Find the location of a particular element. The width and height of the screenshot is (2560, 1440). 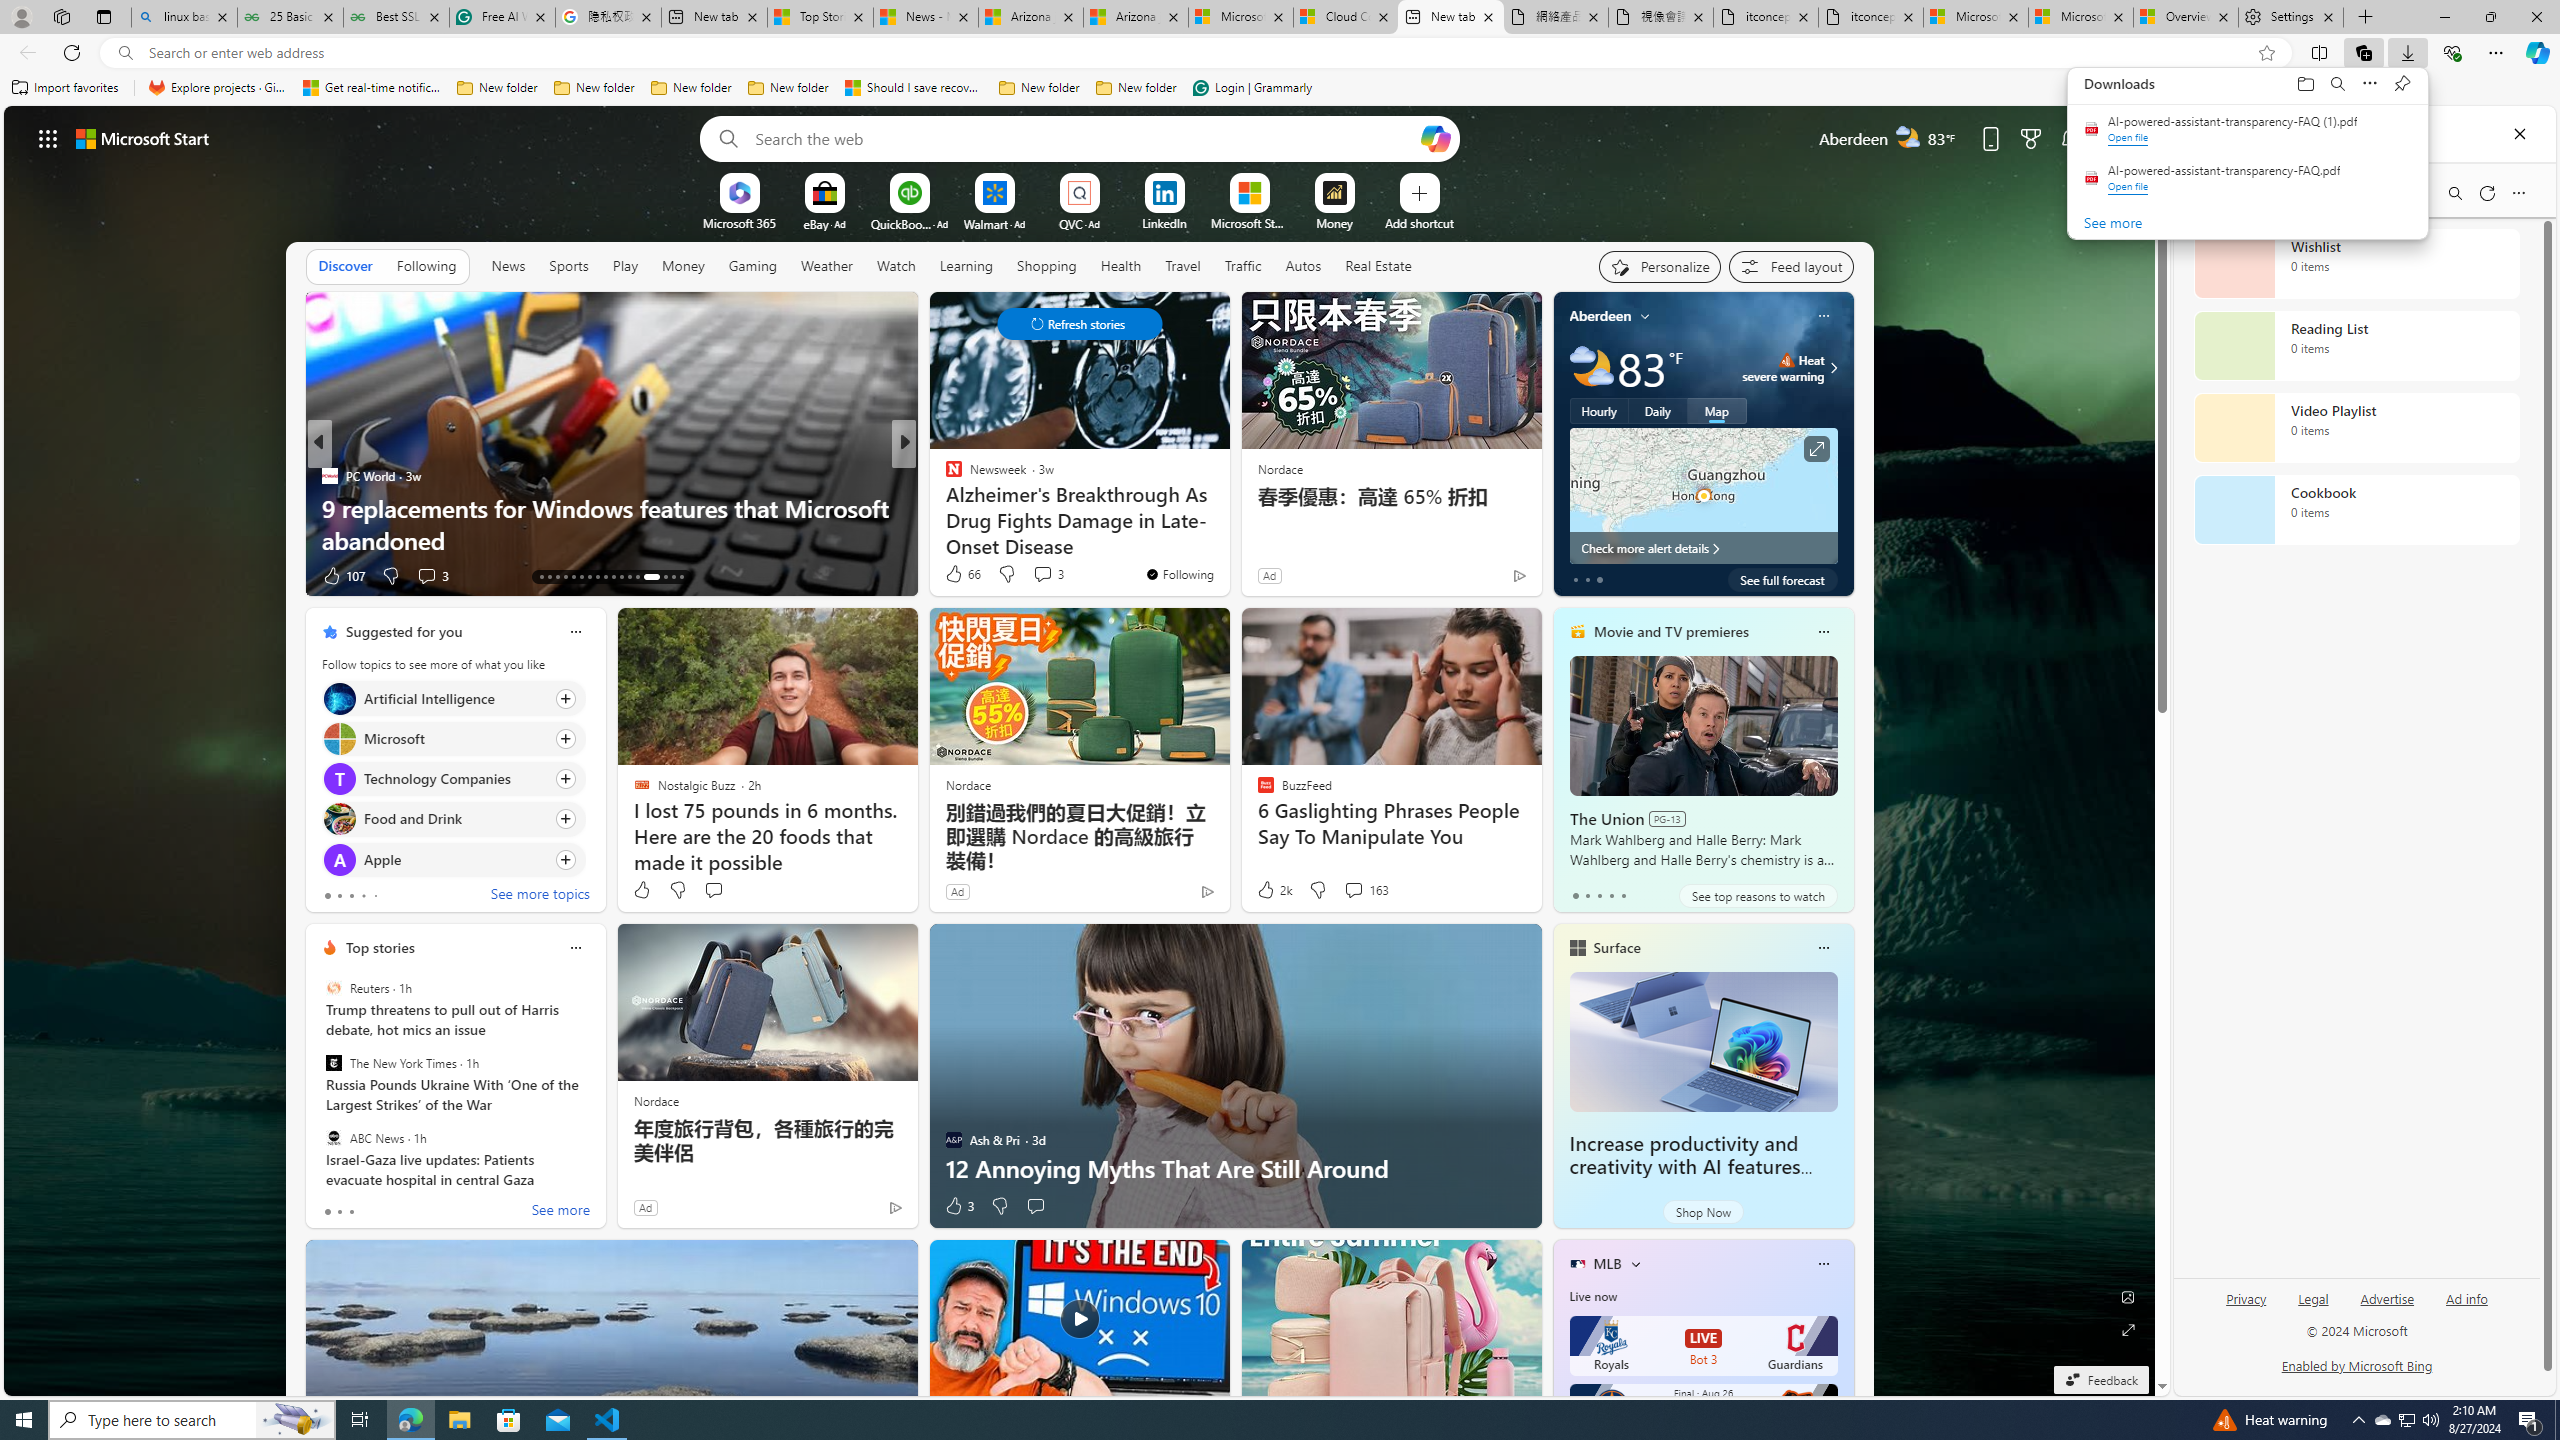

Legal is located at coordinates (2314, 1298).